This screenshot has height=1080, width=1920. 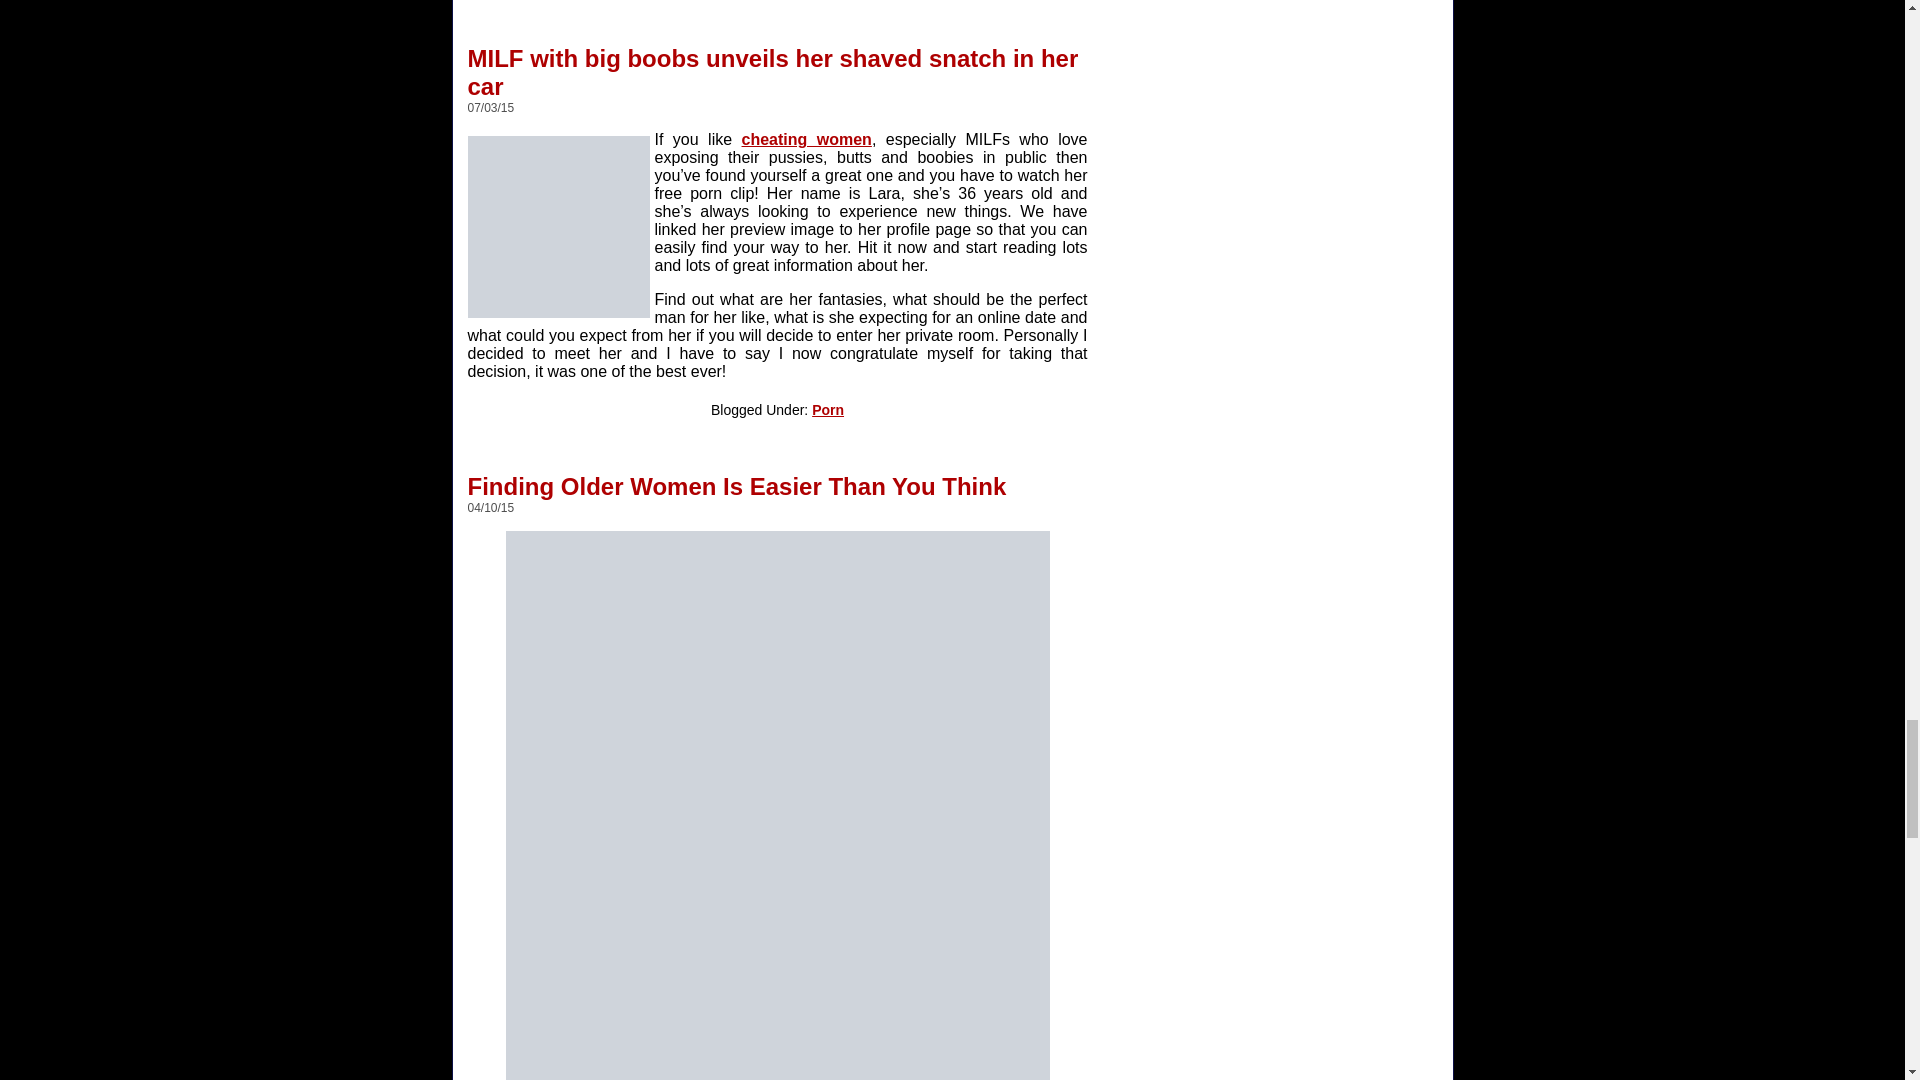 I want to click on Finding Older Women Is Easier Than You Think, so click(x=737, y=478).